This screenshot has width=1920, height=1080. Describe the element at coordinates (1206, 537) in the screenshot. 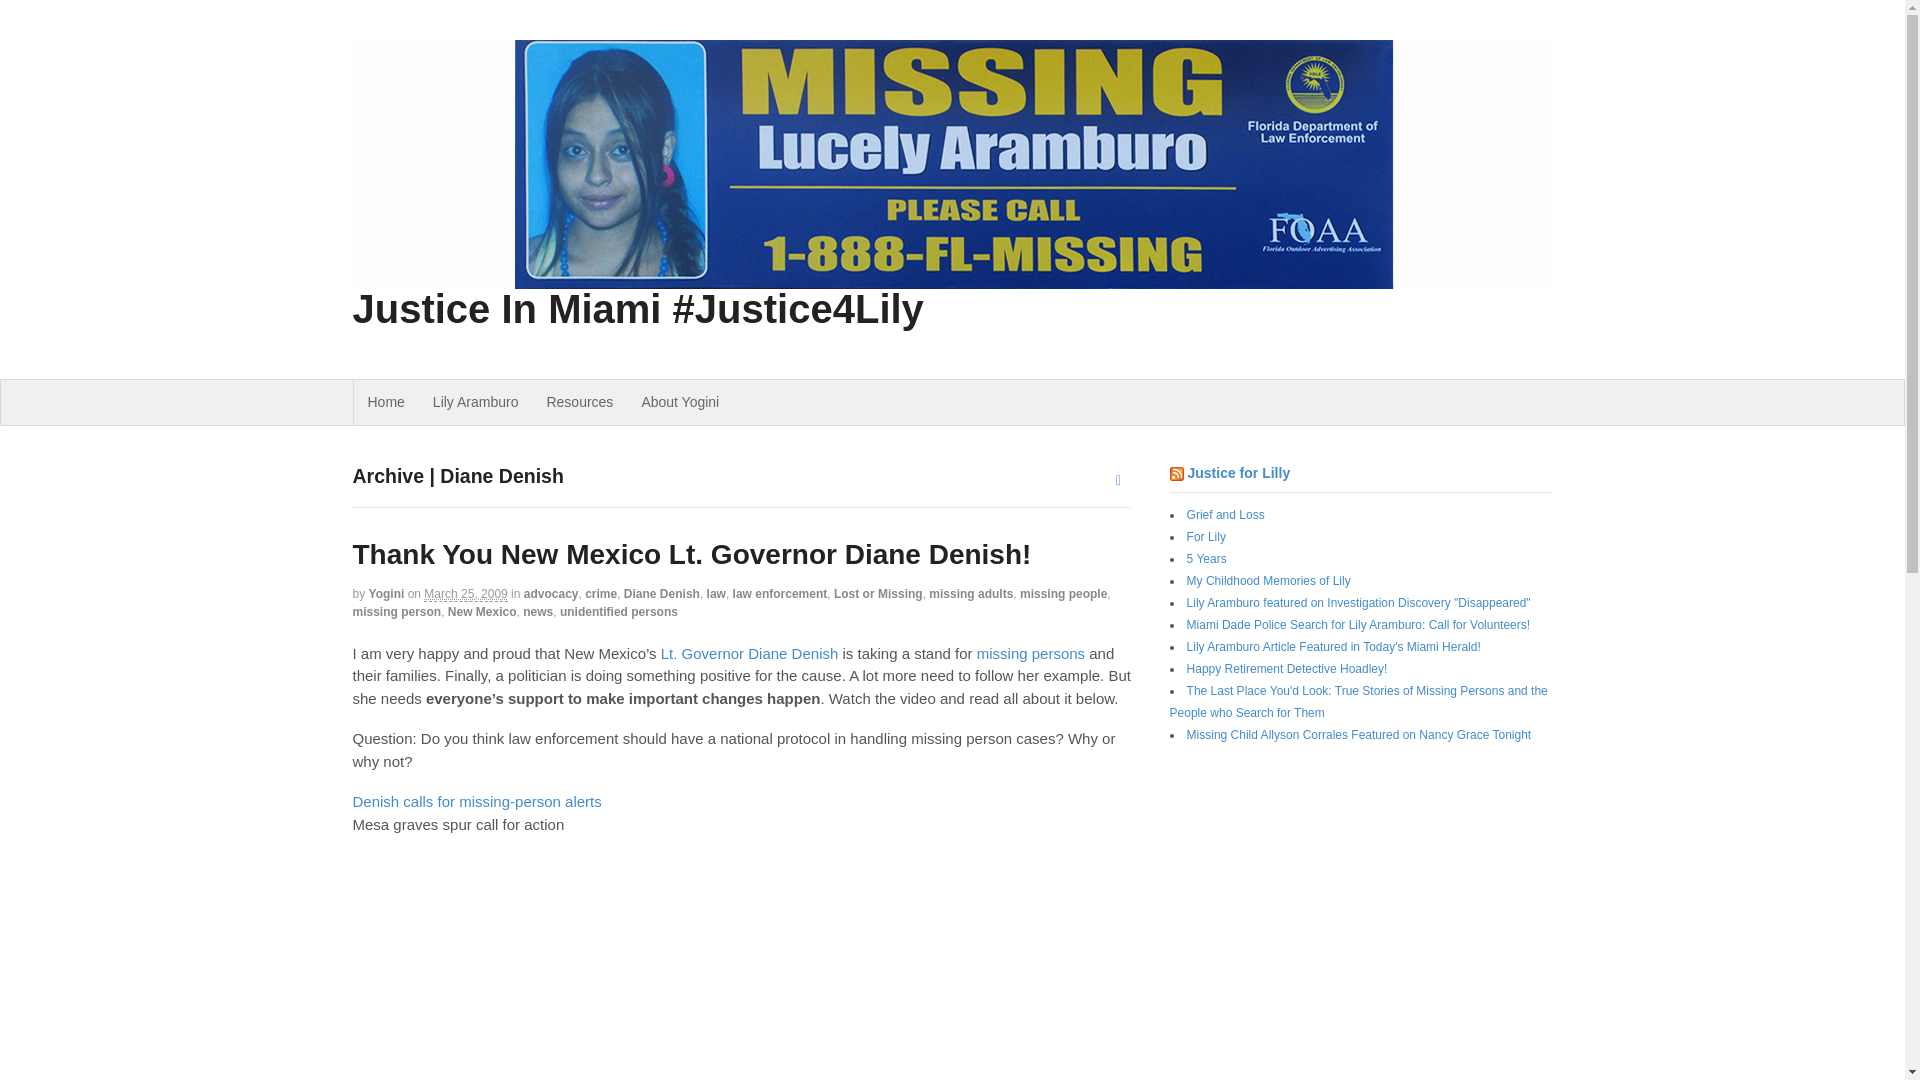

I see `For Lily` at that location.